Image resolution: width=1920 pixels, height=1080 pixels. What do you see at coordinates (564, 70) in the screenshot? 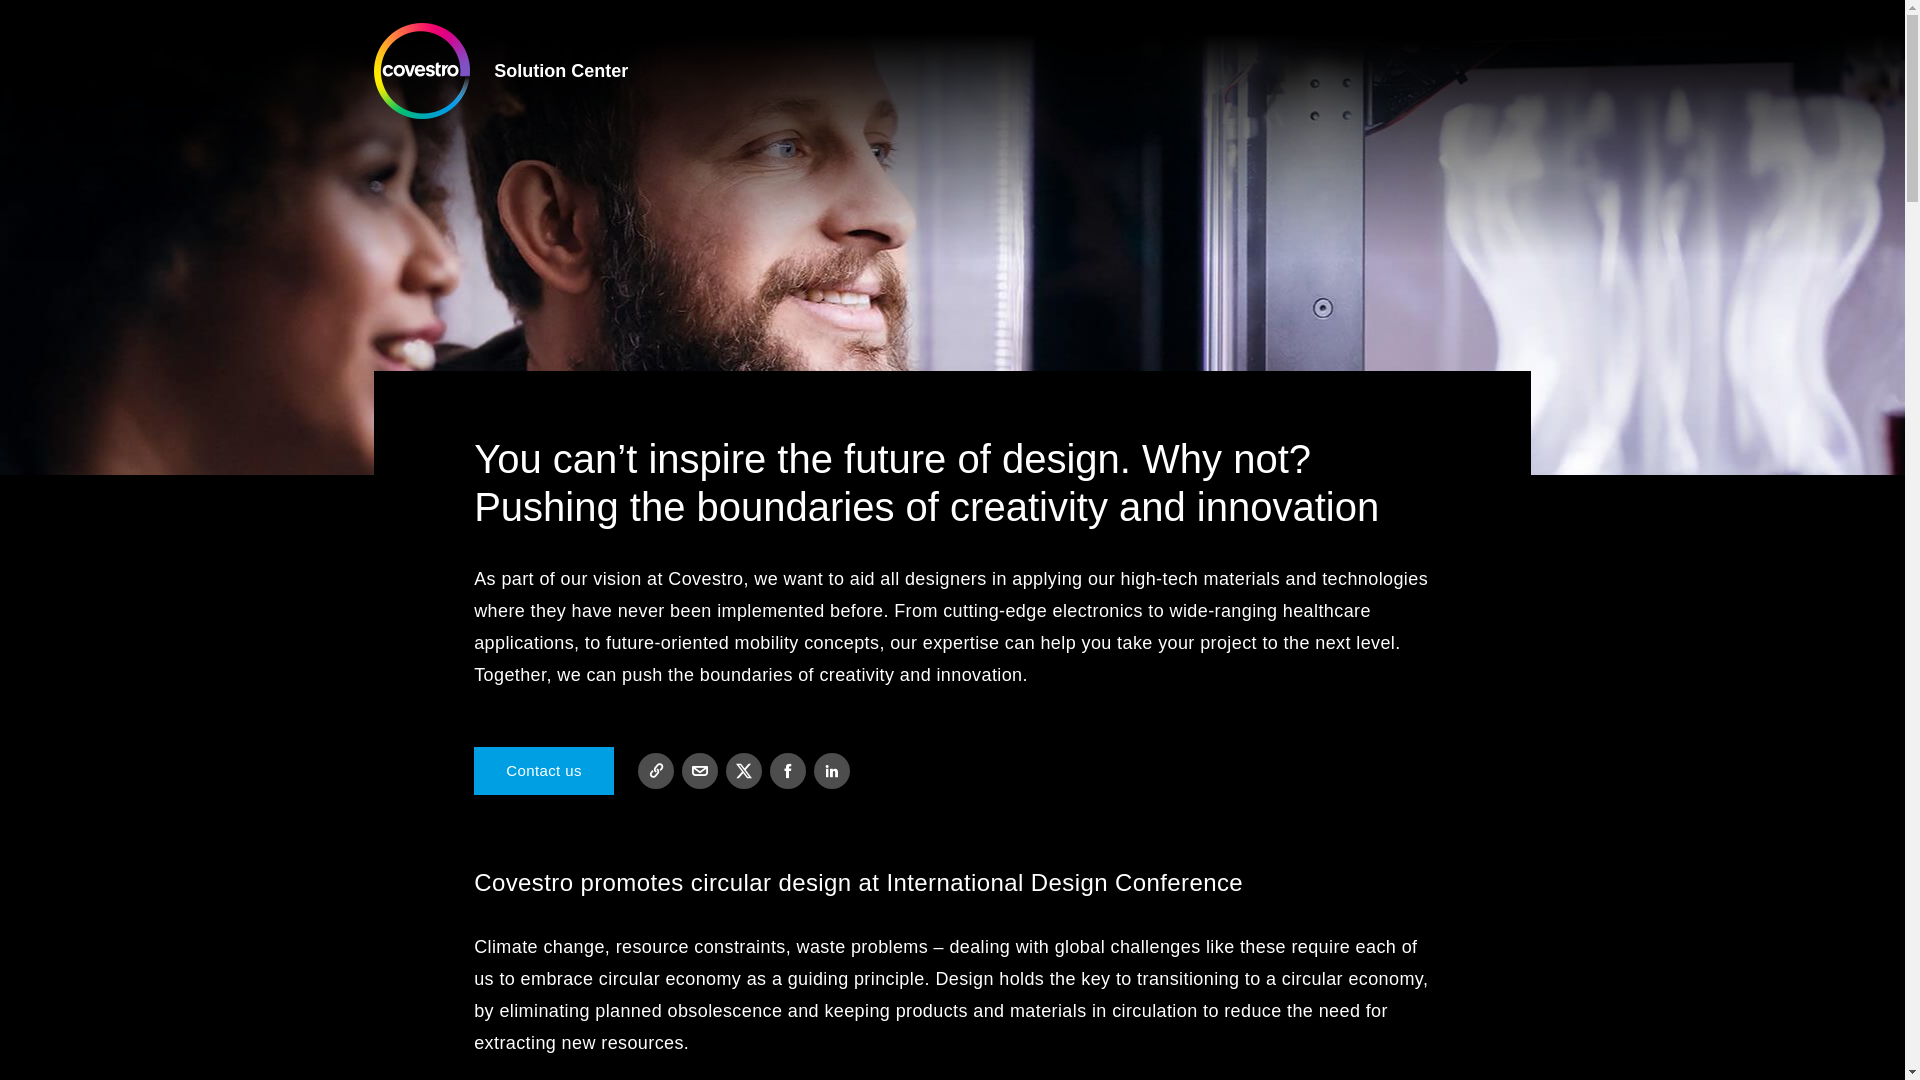
I see `Solution Center` at bounding box center [564, 70].